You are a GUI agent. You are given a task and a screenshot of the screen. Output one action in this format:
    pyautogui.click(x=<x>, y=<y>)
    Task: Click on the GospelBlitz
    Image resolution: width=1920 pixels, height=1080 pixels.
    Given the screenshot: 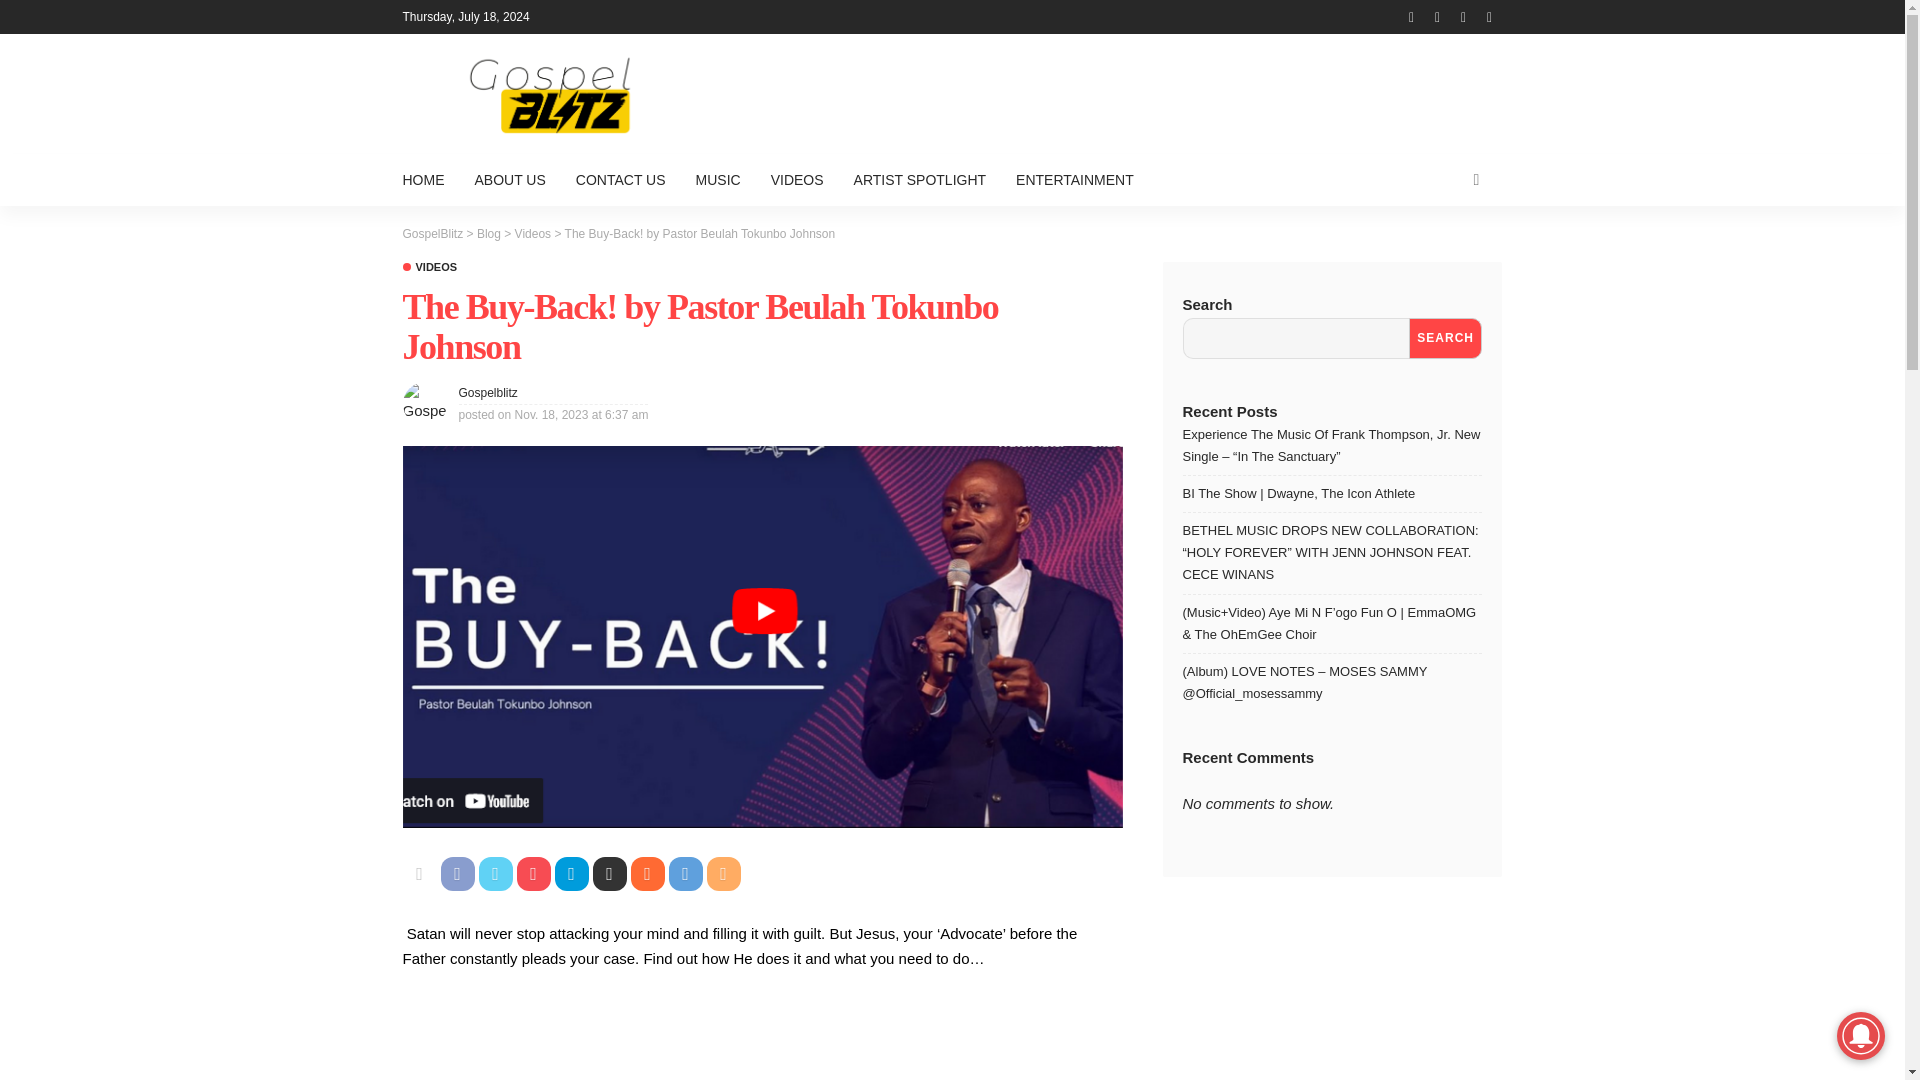 What is the action you would take?
    pyautogui.click(x=432, y=233)
    